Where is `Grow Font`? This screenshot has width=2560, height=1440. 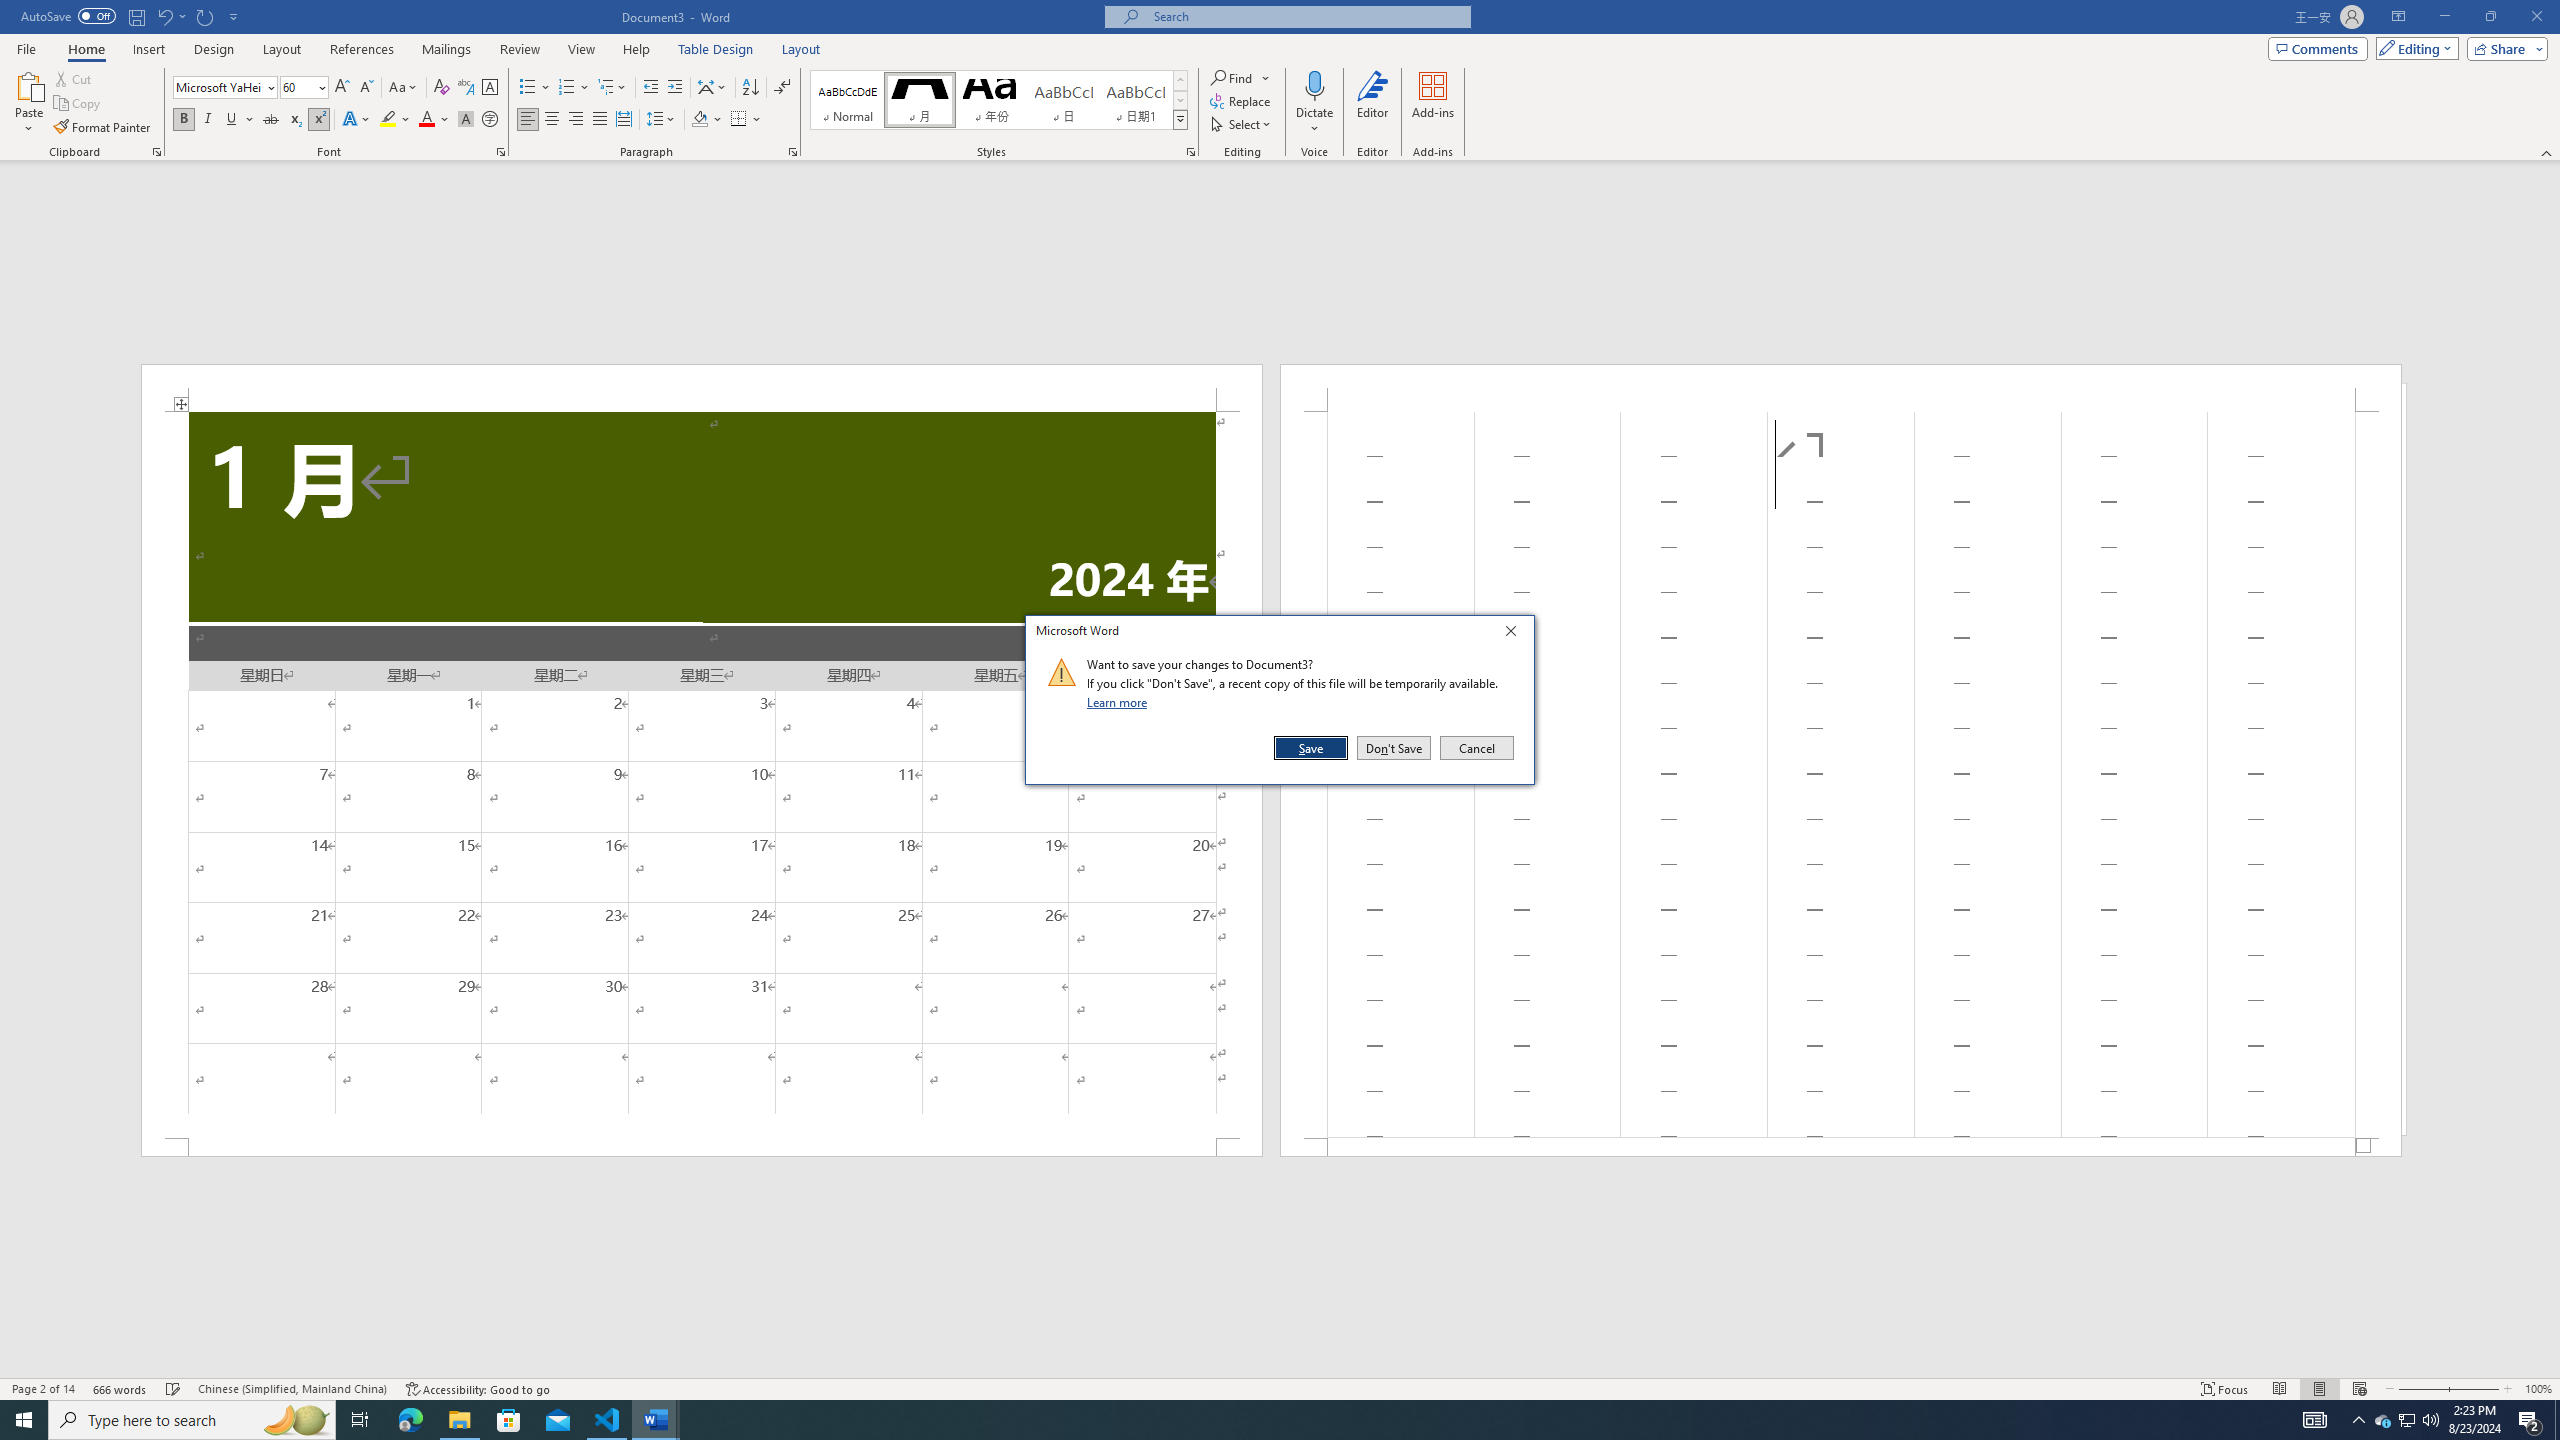 Grow Font is located at coordinates (342, 88).